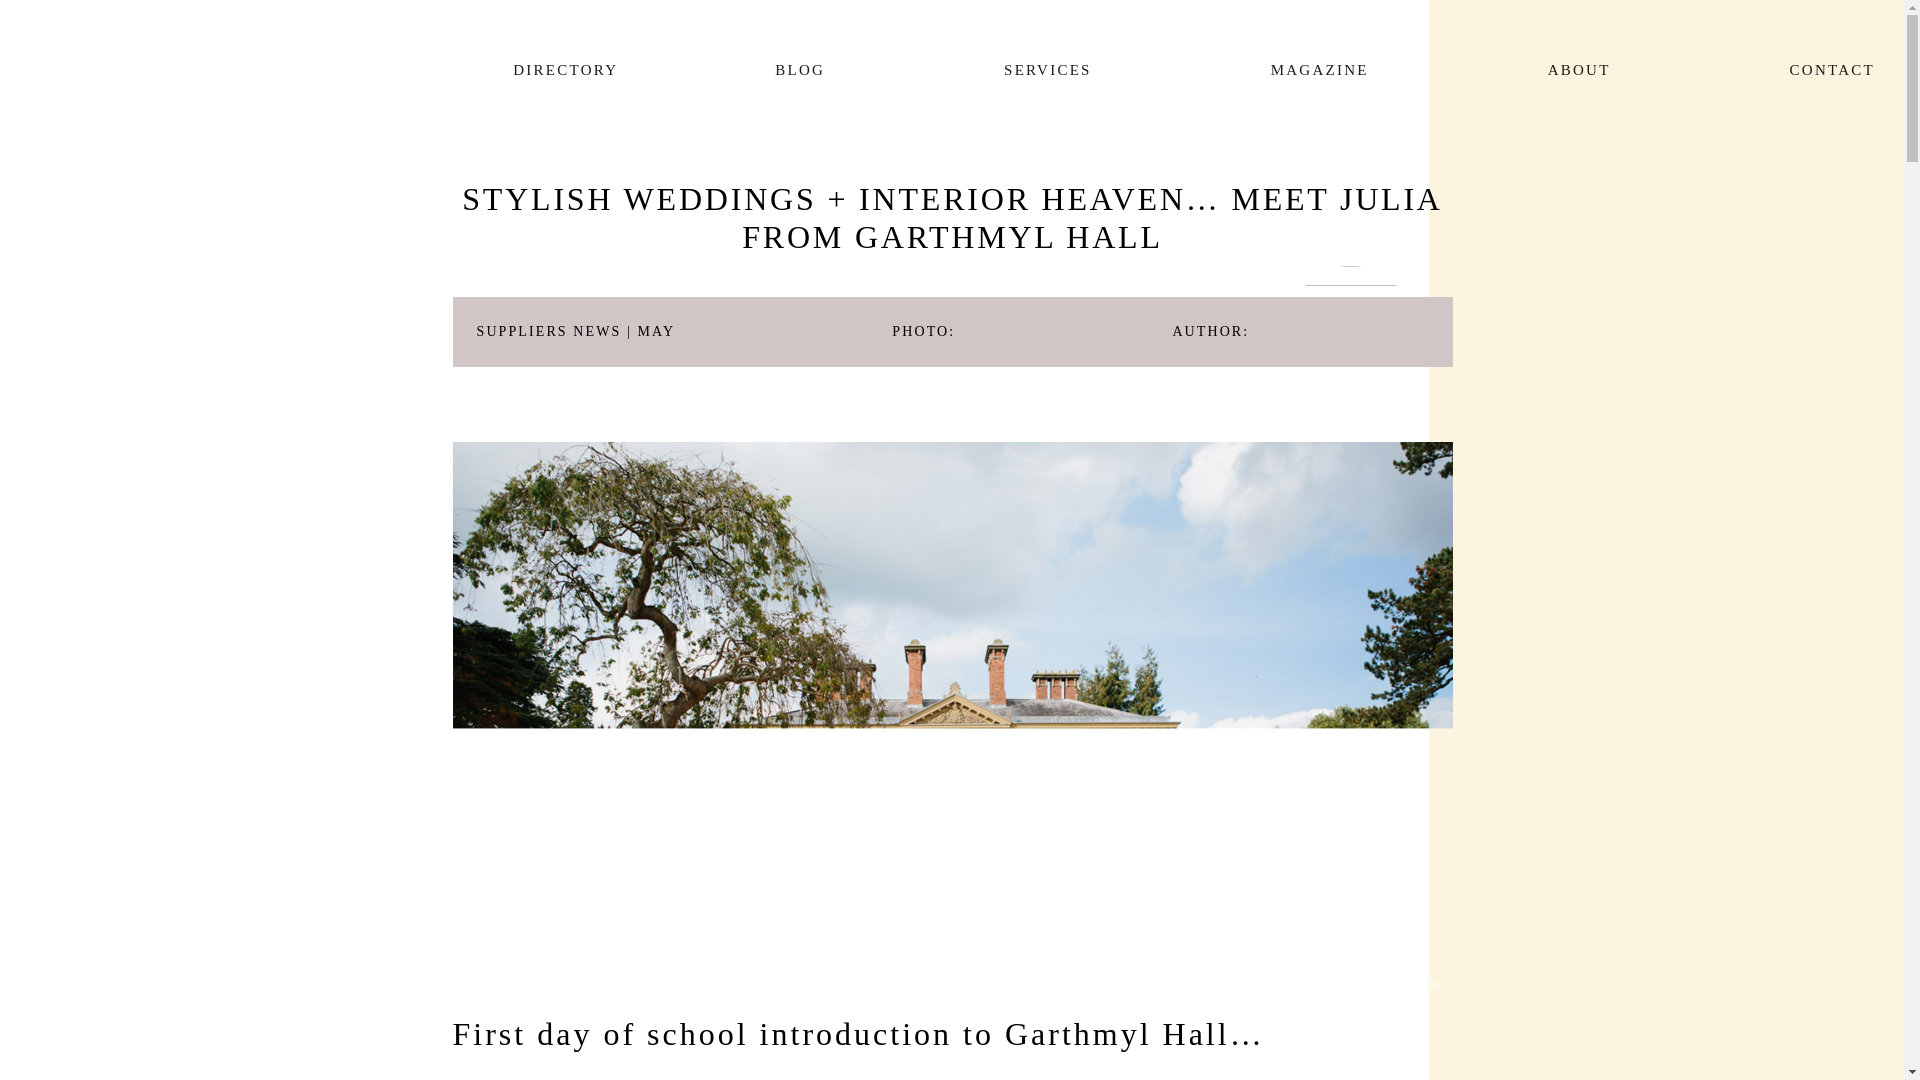 The width and height of the screenshot is (1920, 1080). I want to click on Unique Rebels Union, so click(160, 69).